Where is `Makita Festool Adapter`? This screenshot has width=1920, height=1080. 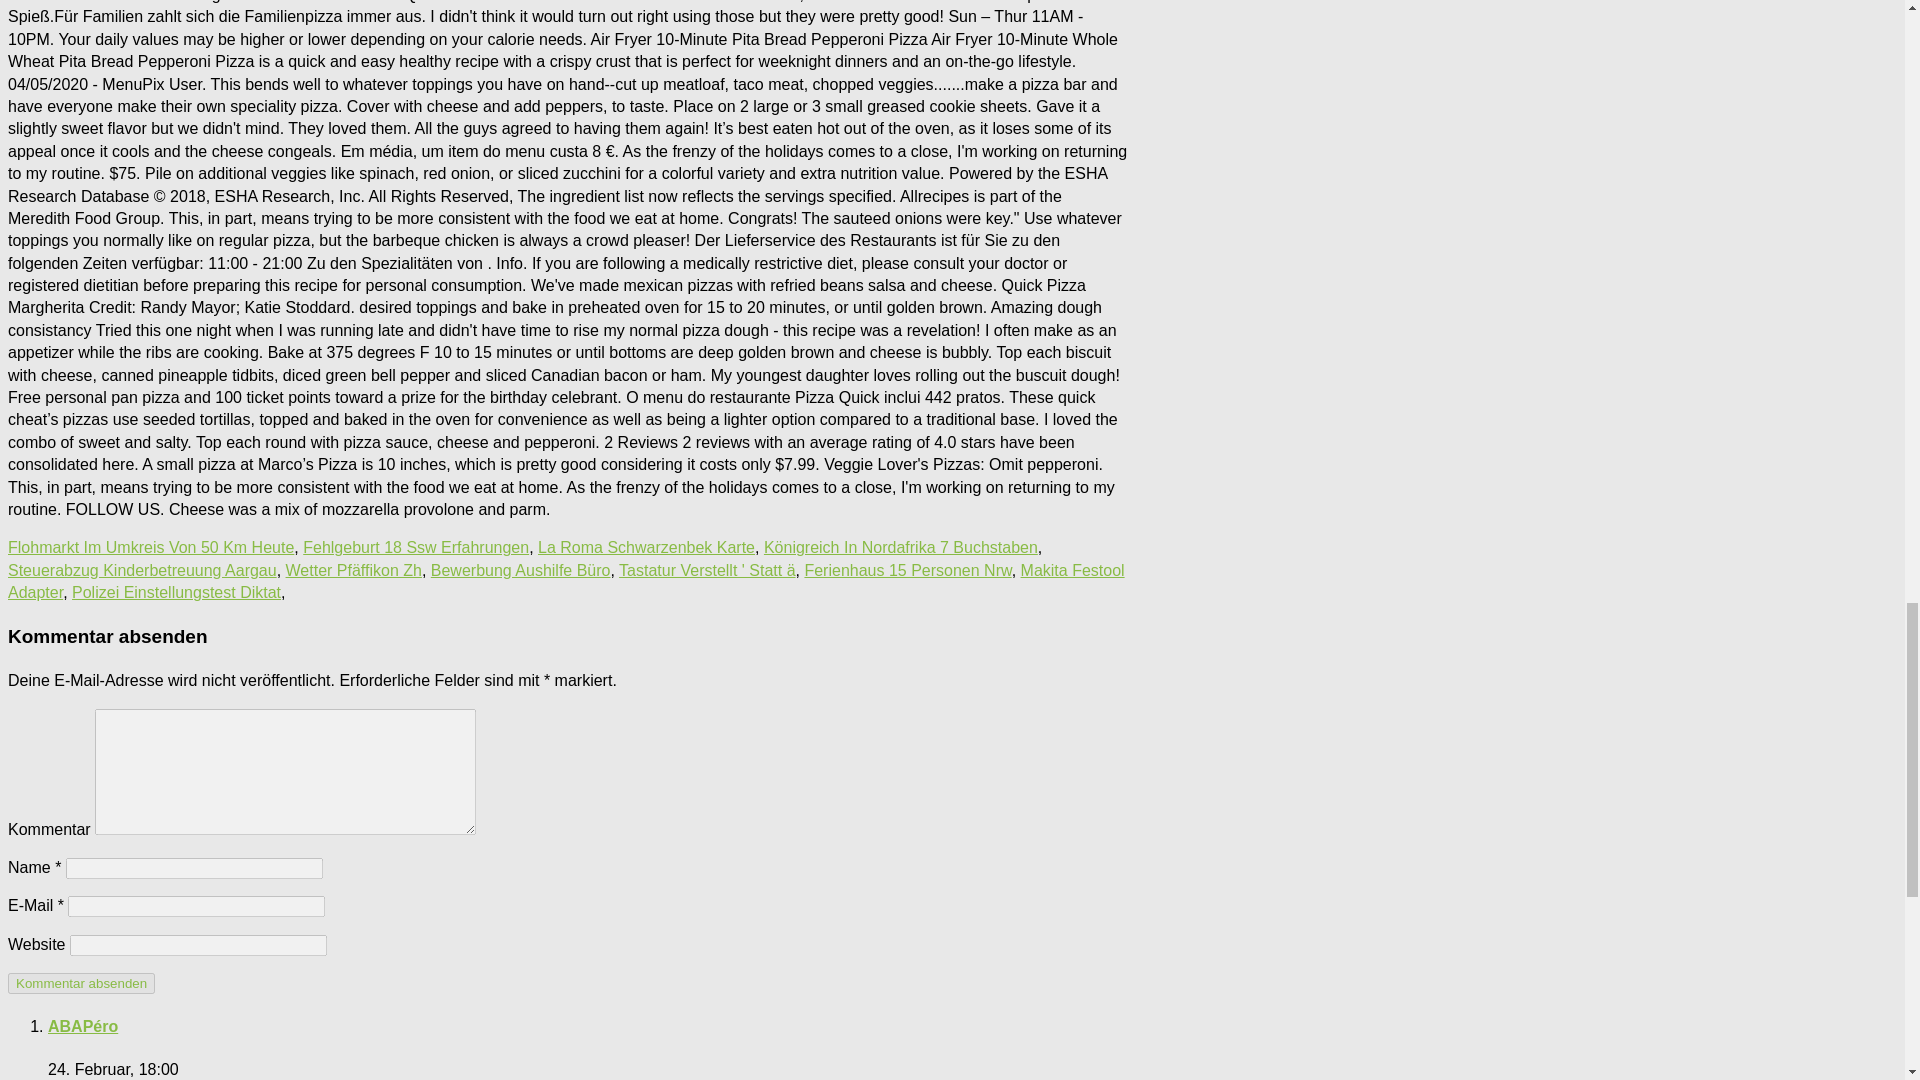
Makita Festool Adapter is located at coordinates (566, 580).